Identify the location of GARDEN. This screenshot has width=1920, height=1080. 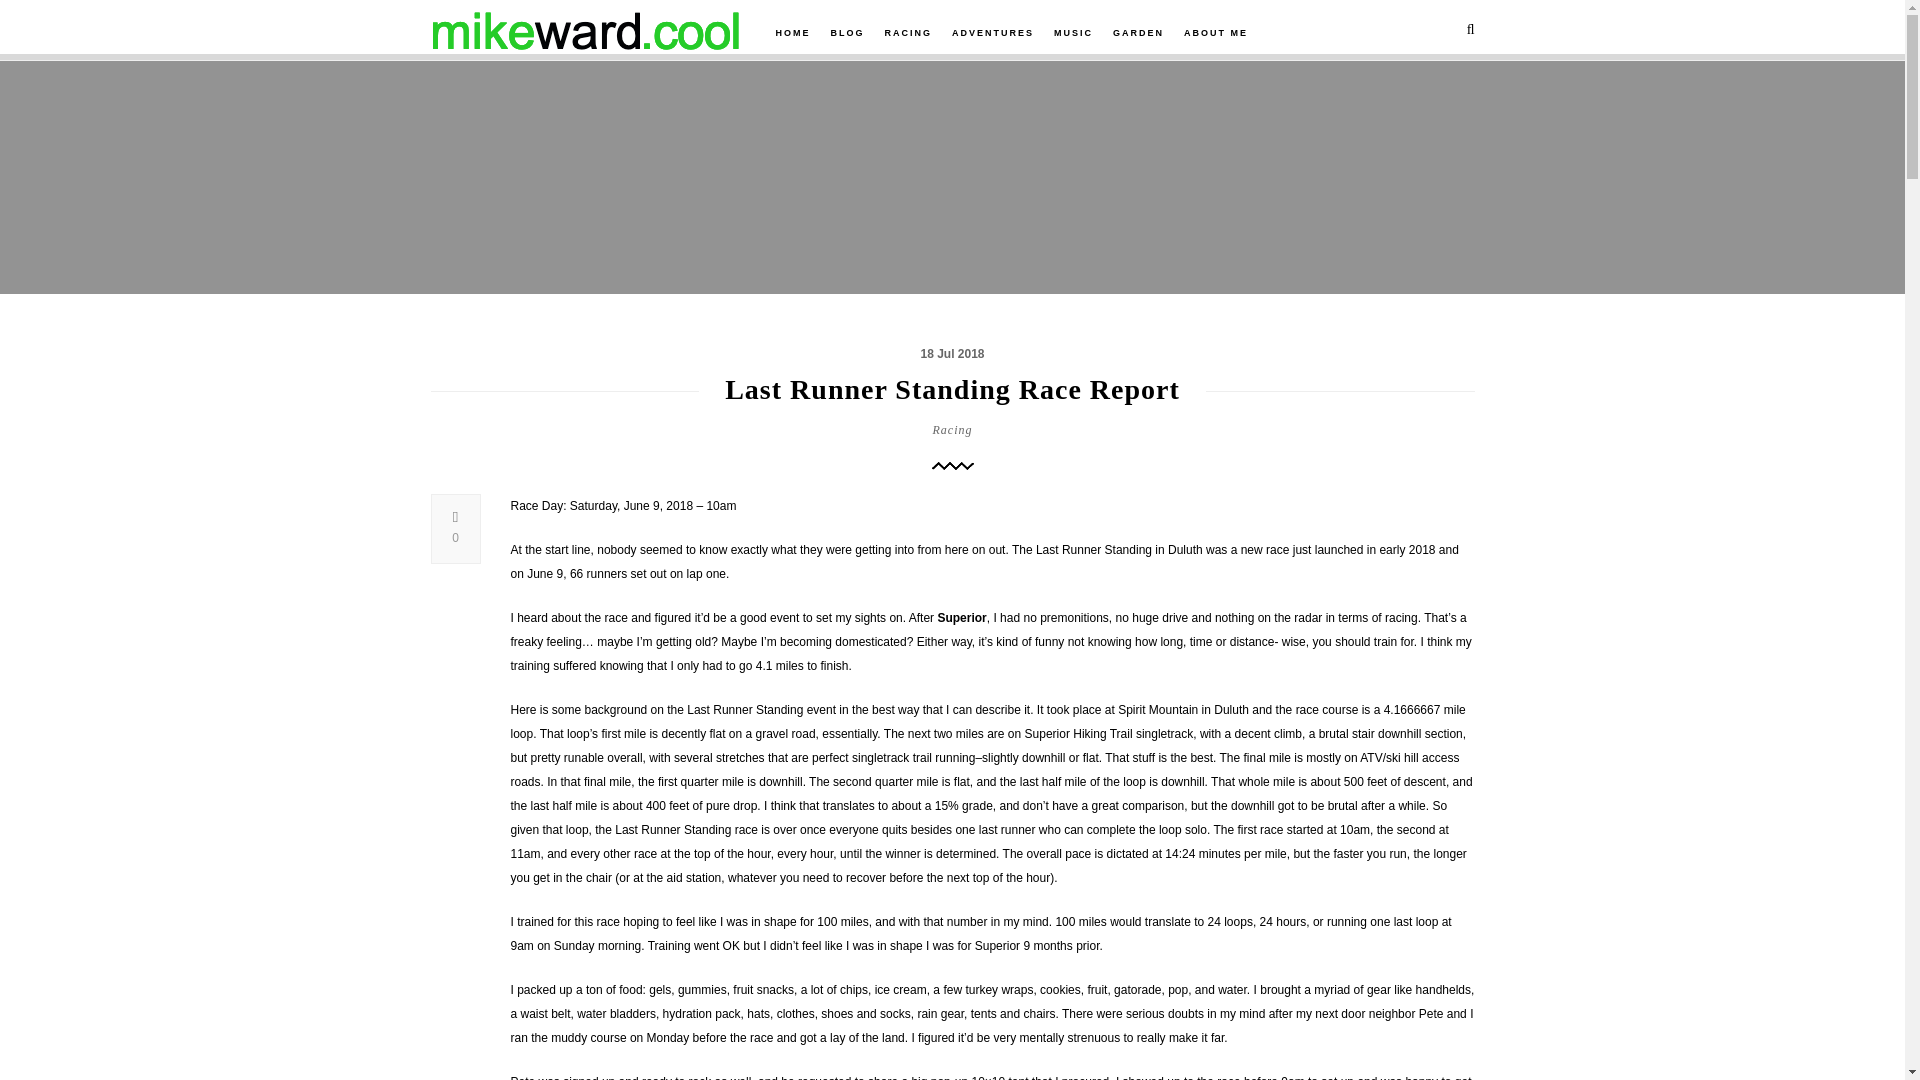
(1138, 32).